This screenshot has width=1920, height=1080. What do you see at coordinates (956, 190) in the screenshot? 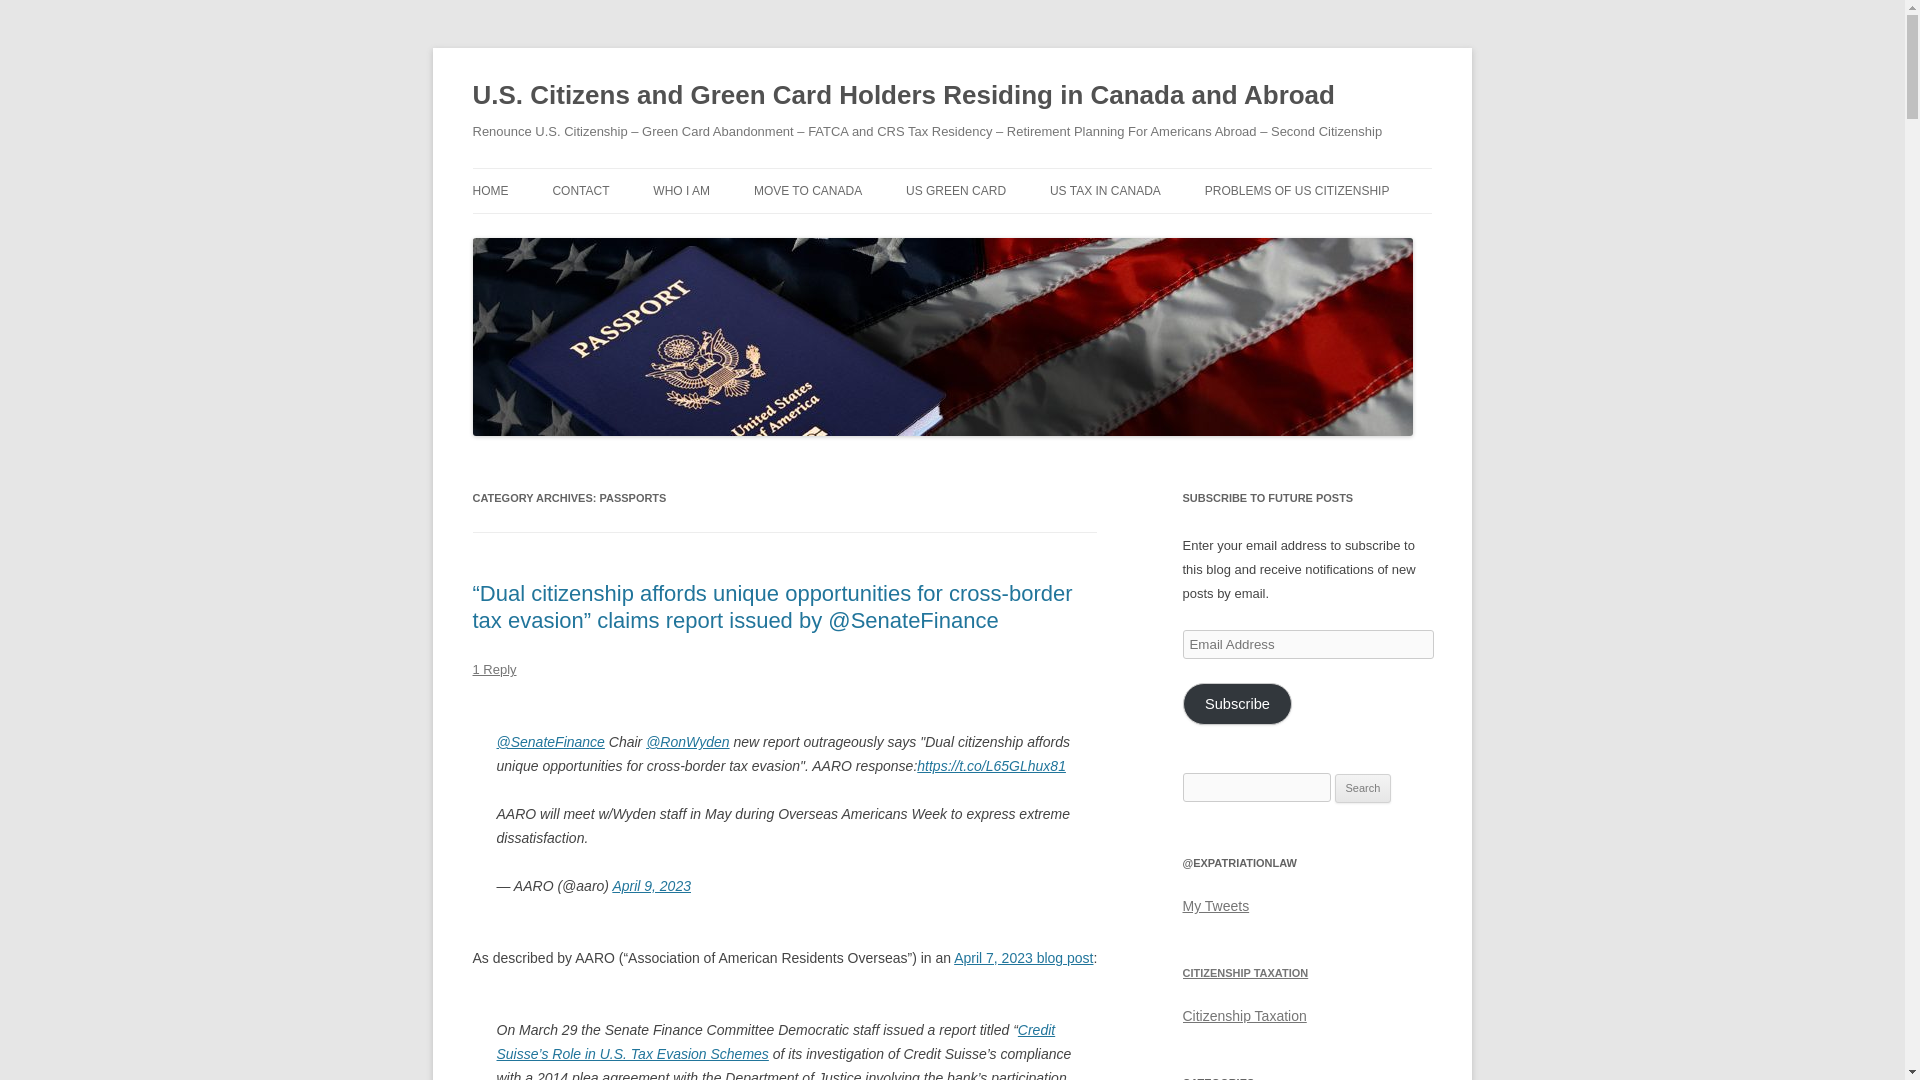
I see `US GREEN CARD` at bounding box center [956, 190].